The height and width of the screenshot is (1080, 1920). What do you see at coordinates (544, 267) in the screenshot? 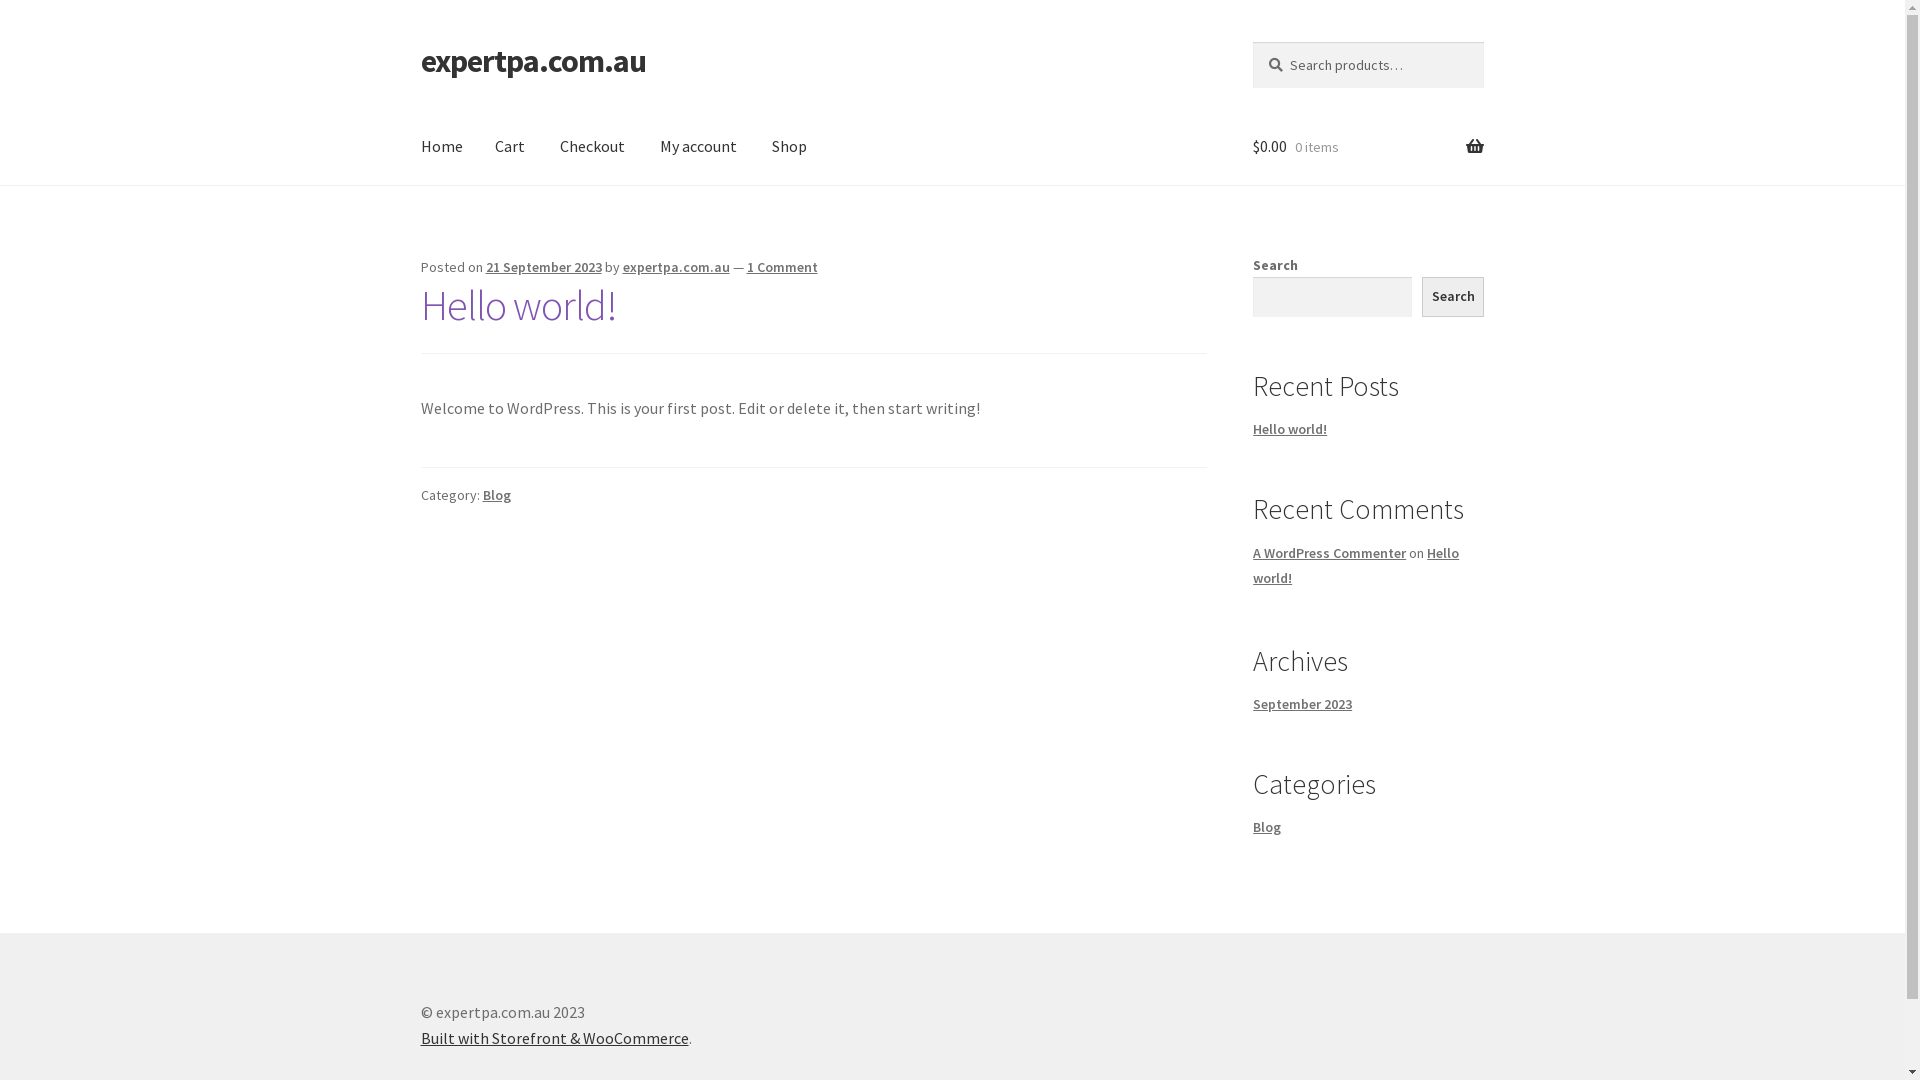
I see `21 September 2023` at bounding box center [544, 267].